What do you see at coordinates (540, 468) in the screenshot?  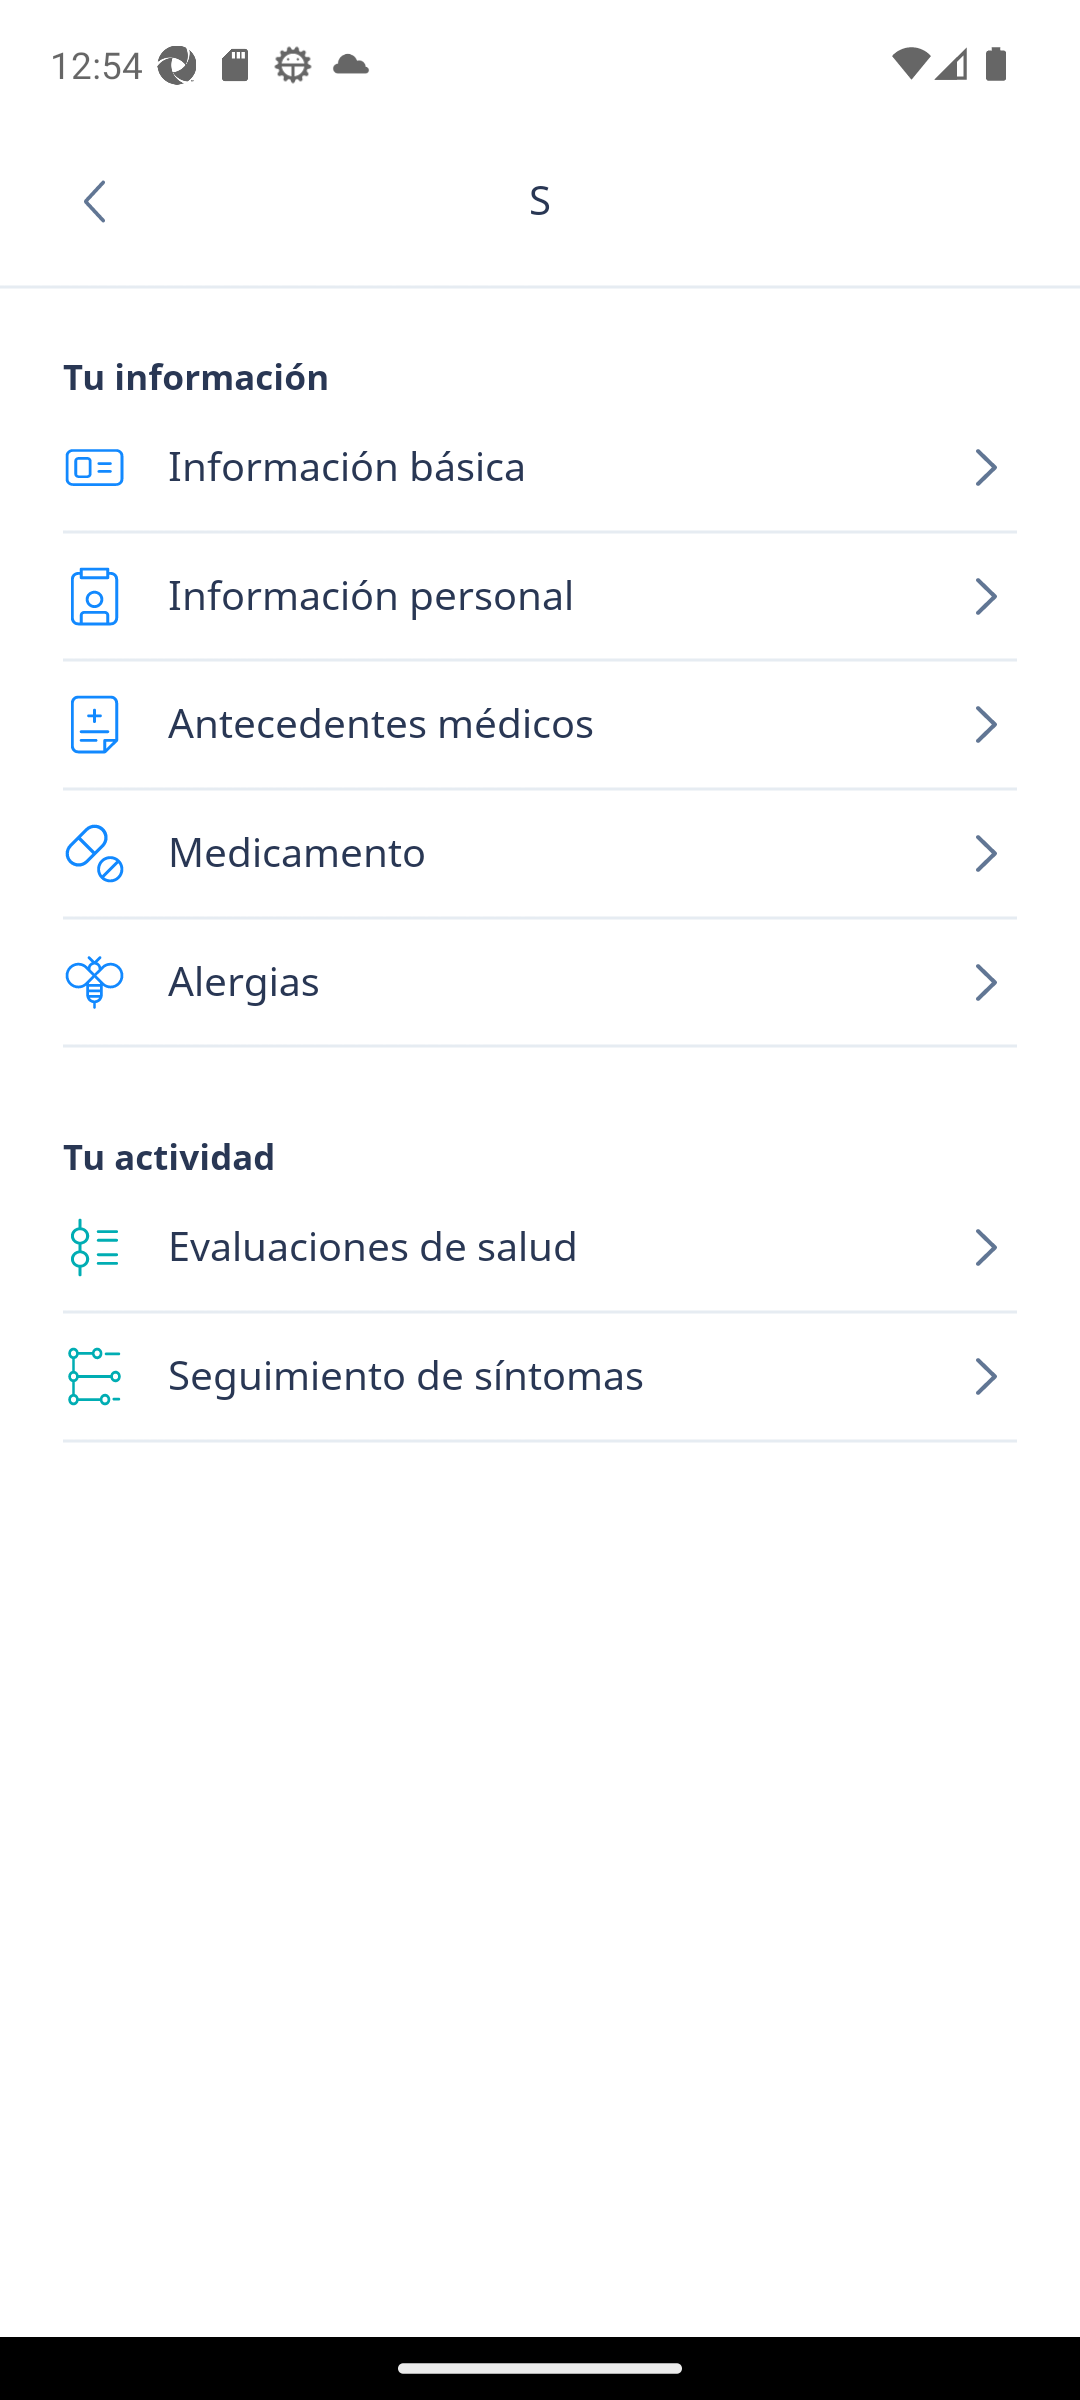 I see `Información básica` at bounding box center [540, 468].